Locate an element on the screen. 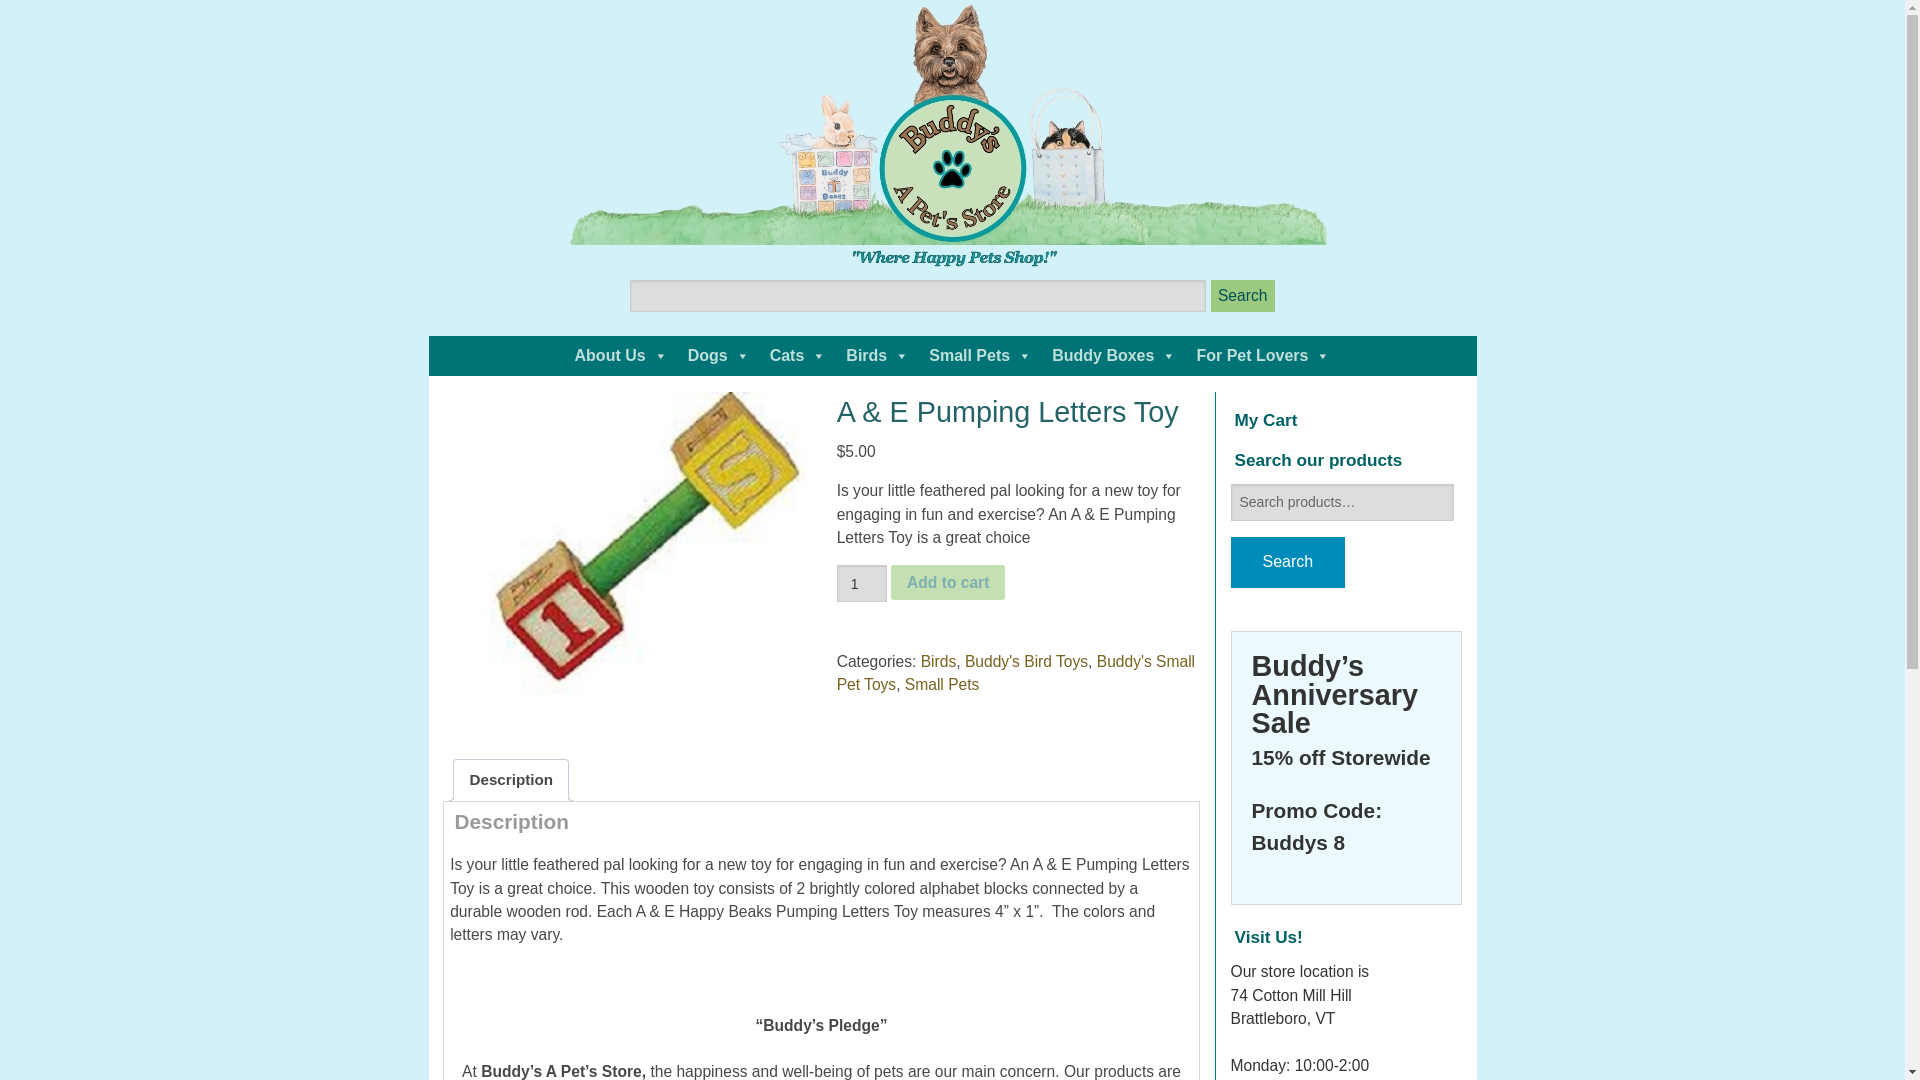  1 is located at coordinates (862, 582).